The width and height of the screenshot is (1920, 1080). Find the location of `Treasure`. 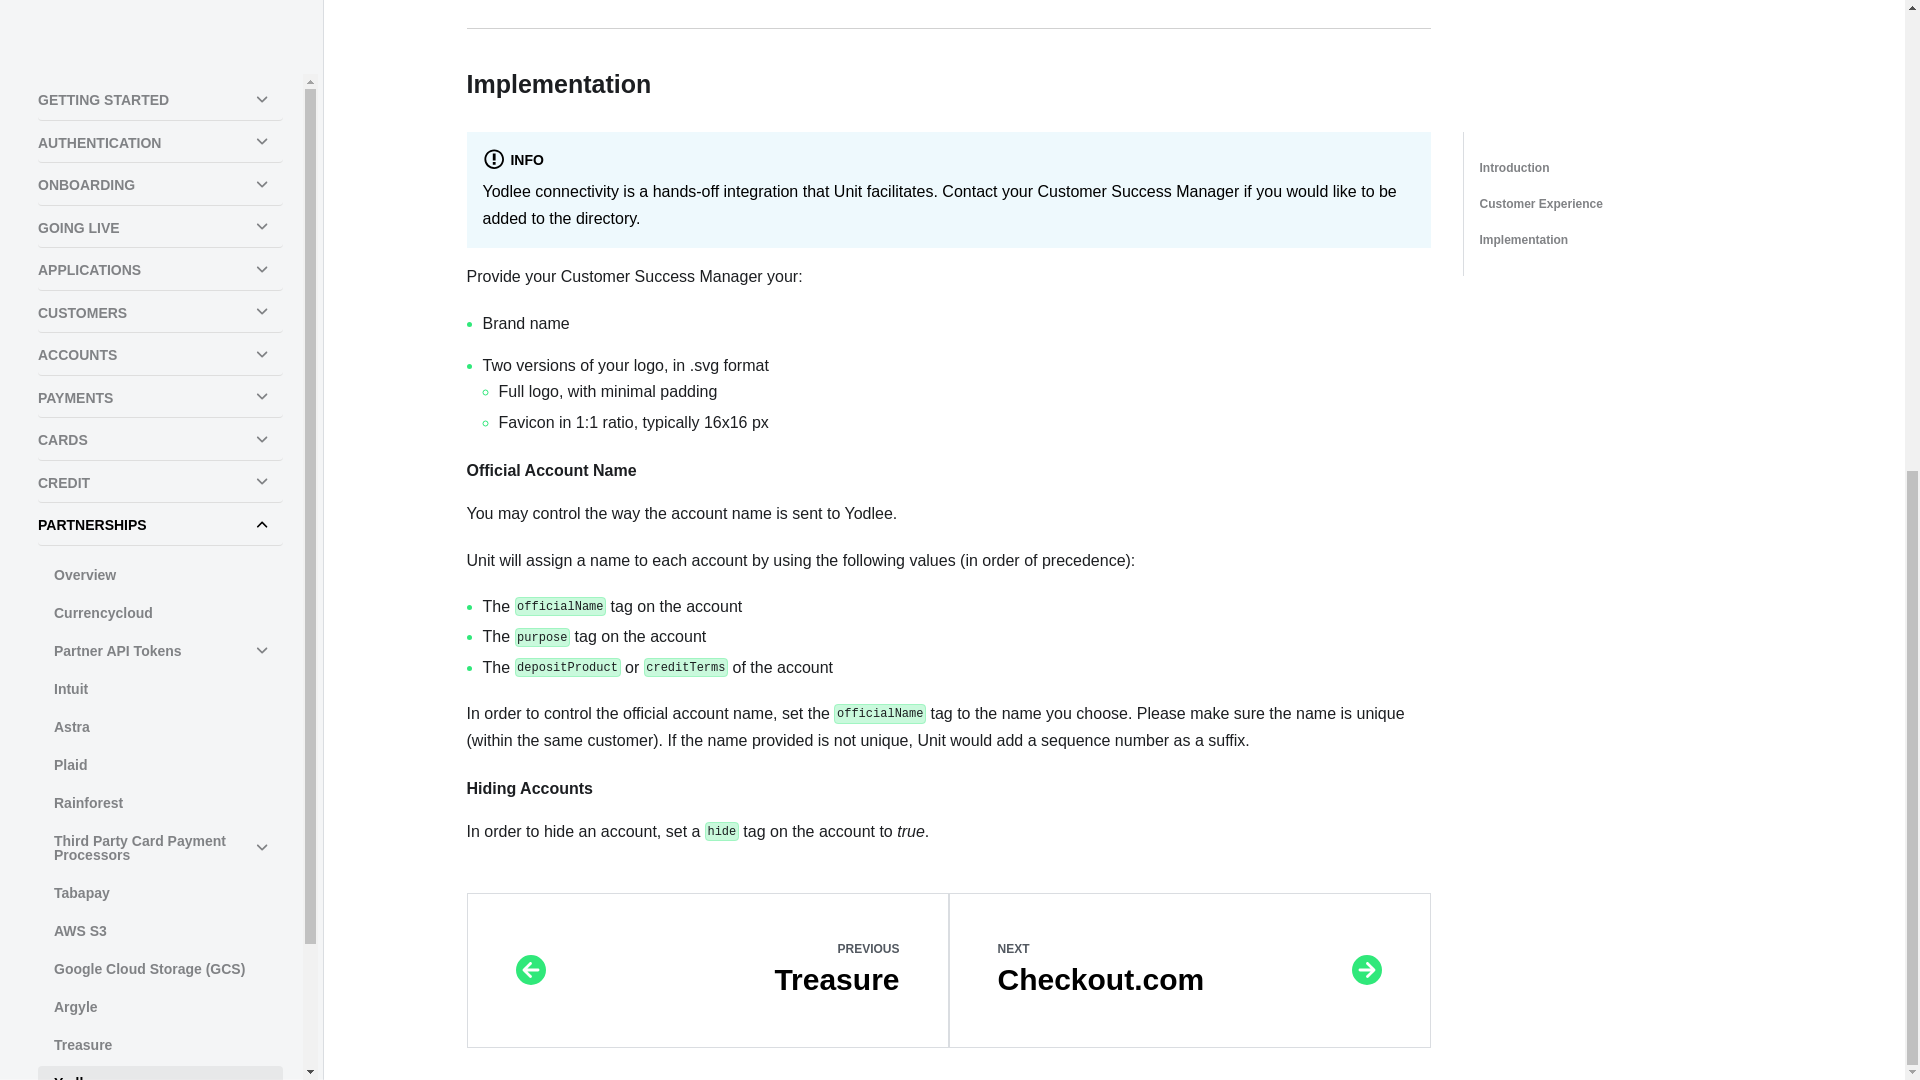

Treasure is located at coordinates (160, 288).